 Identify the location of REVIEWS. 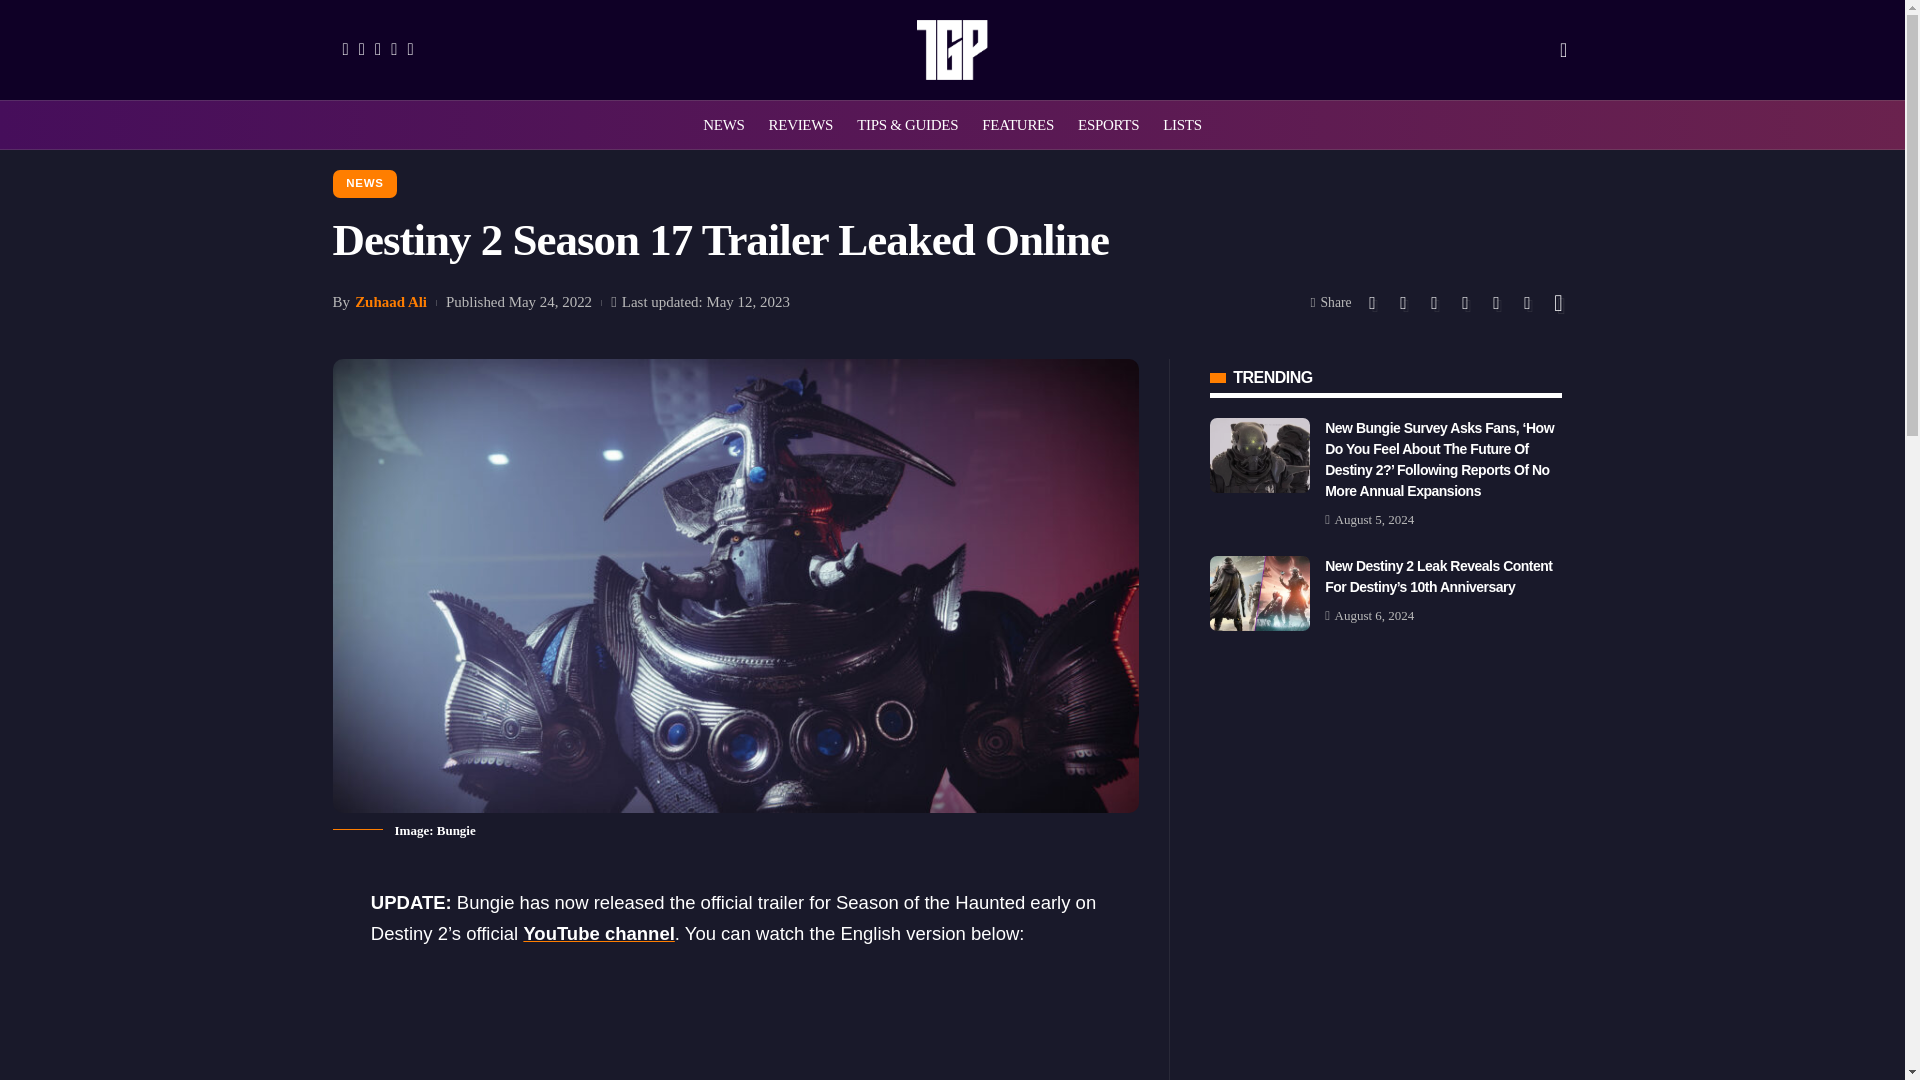
(801, 125).